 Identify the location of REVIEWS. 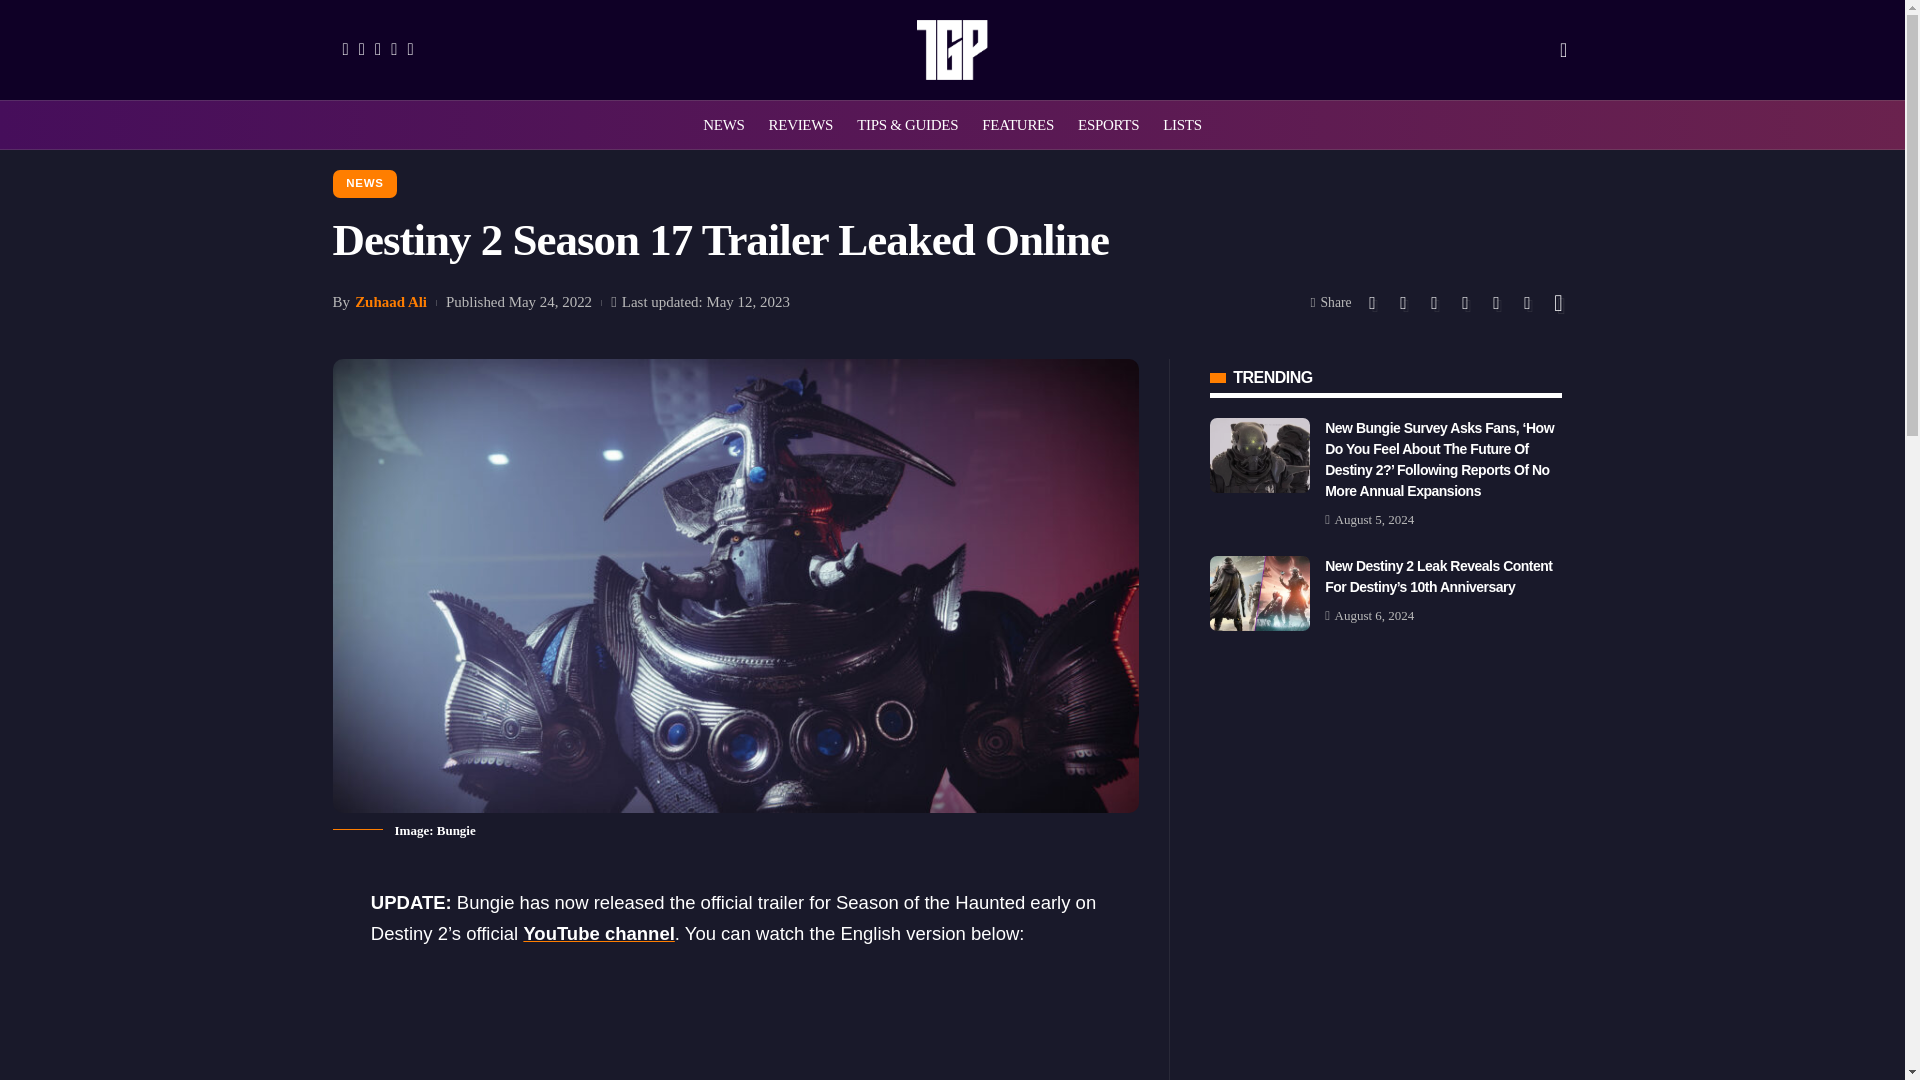
(801, 125).